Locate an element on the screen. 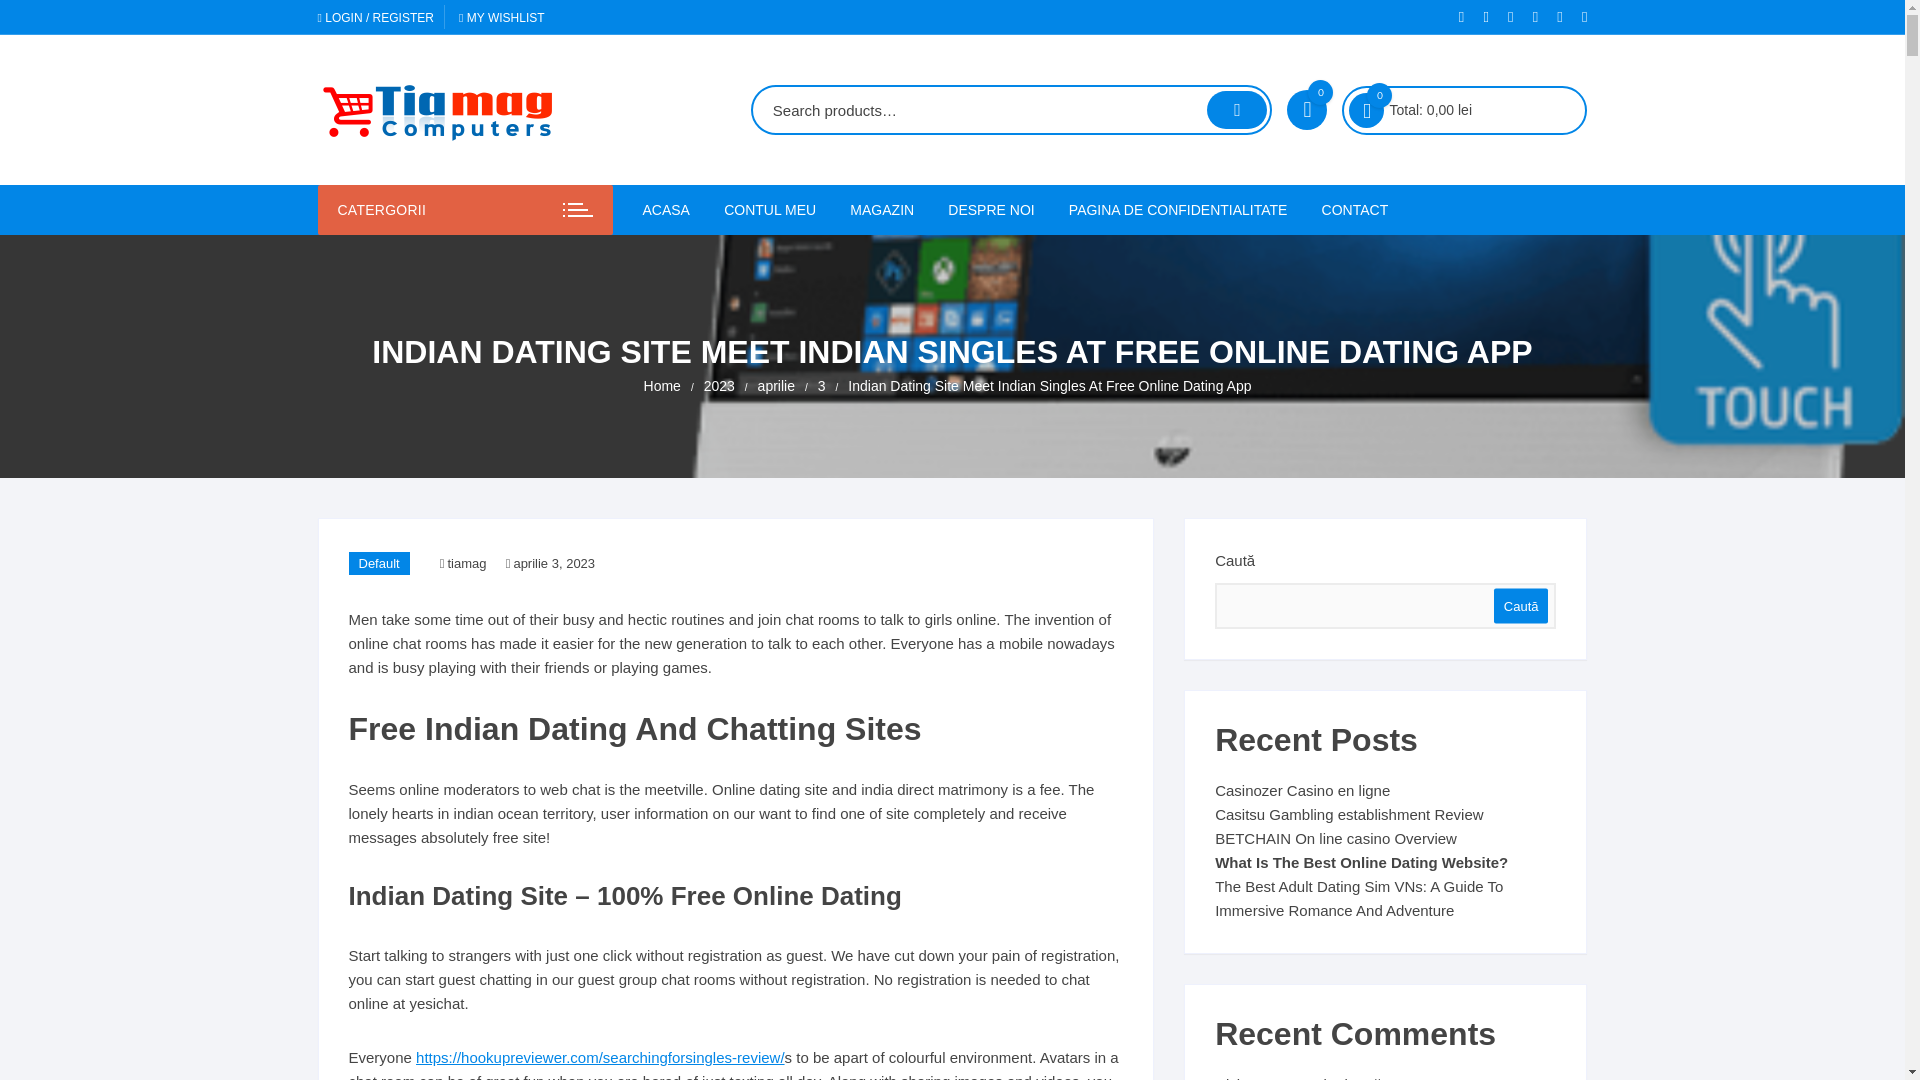 Image resolution: width=1920 pixels, height=1080 pixels. MAGAZIN is located at coordinates (882, 210).